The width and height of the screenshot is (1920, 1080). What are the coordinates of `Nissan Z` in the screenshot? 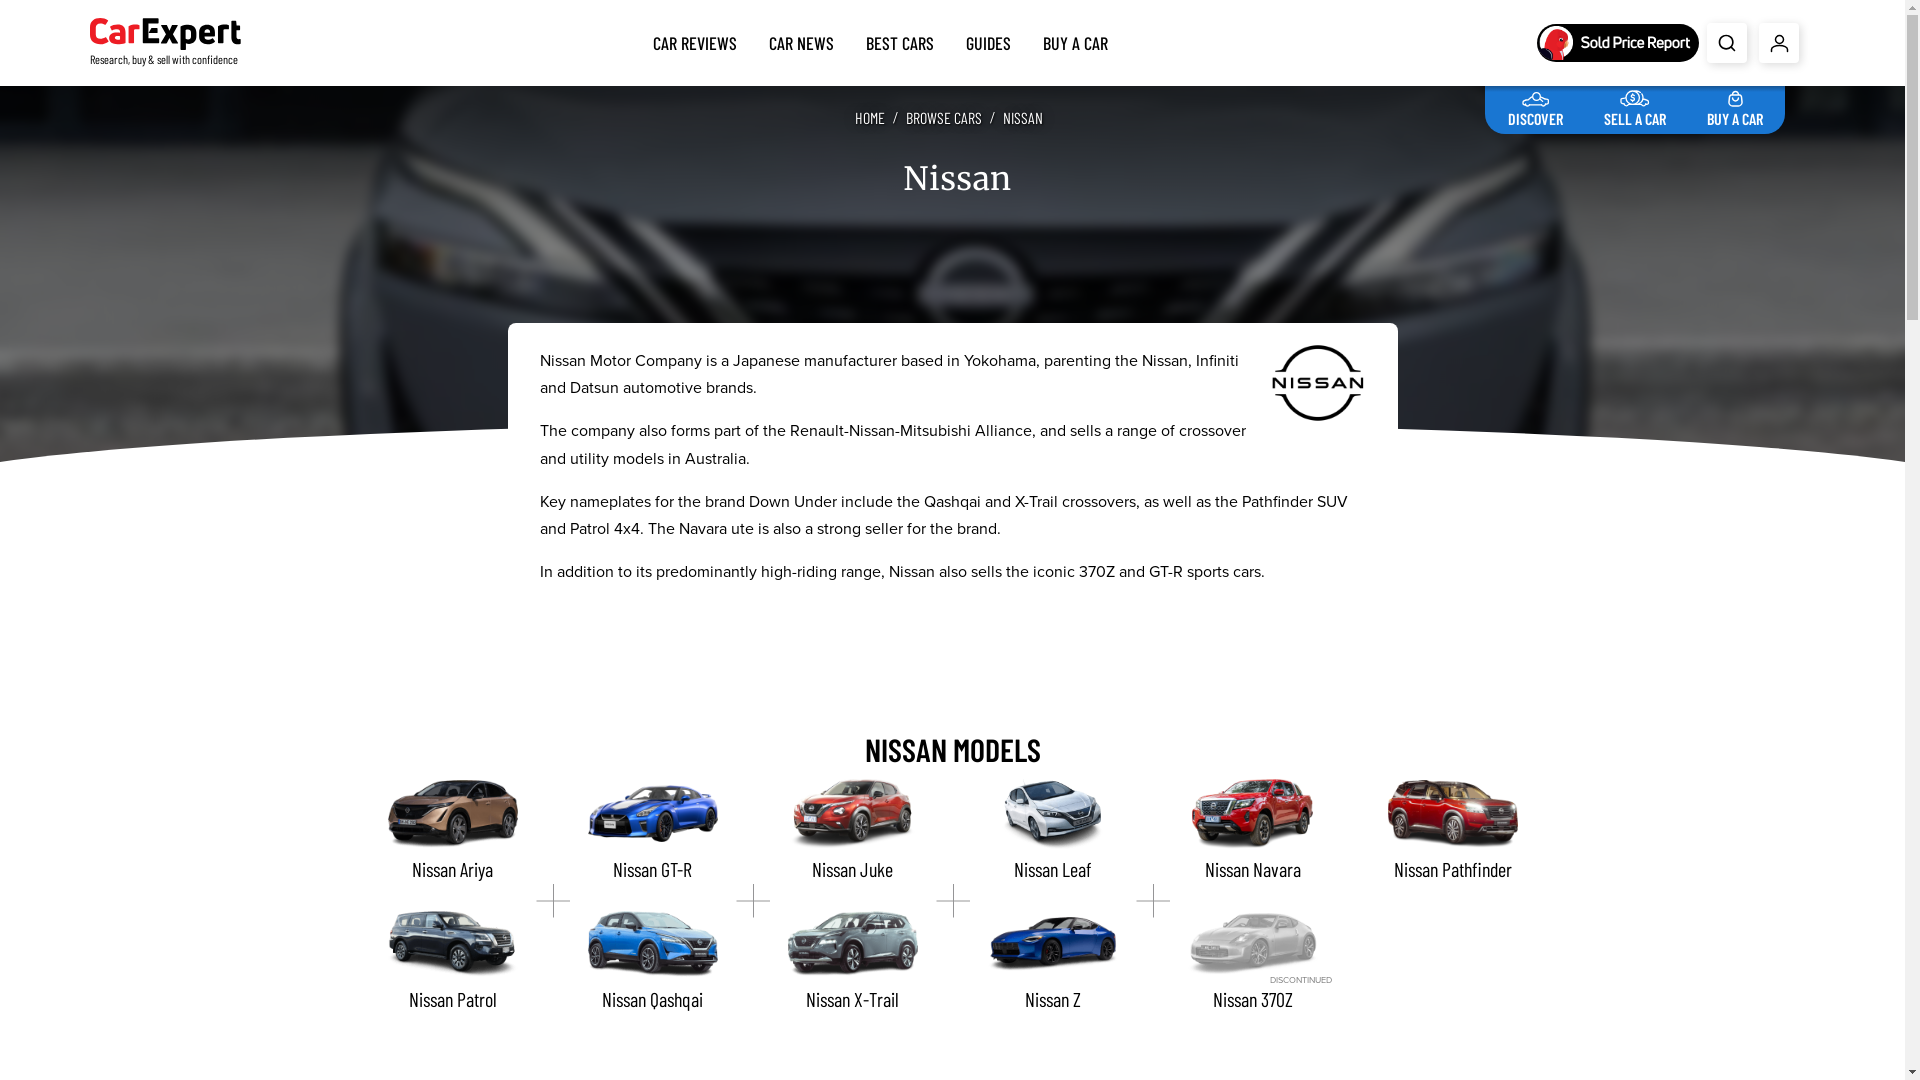 It's located at (1052, 961).